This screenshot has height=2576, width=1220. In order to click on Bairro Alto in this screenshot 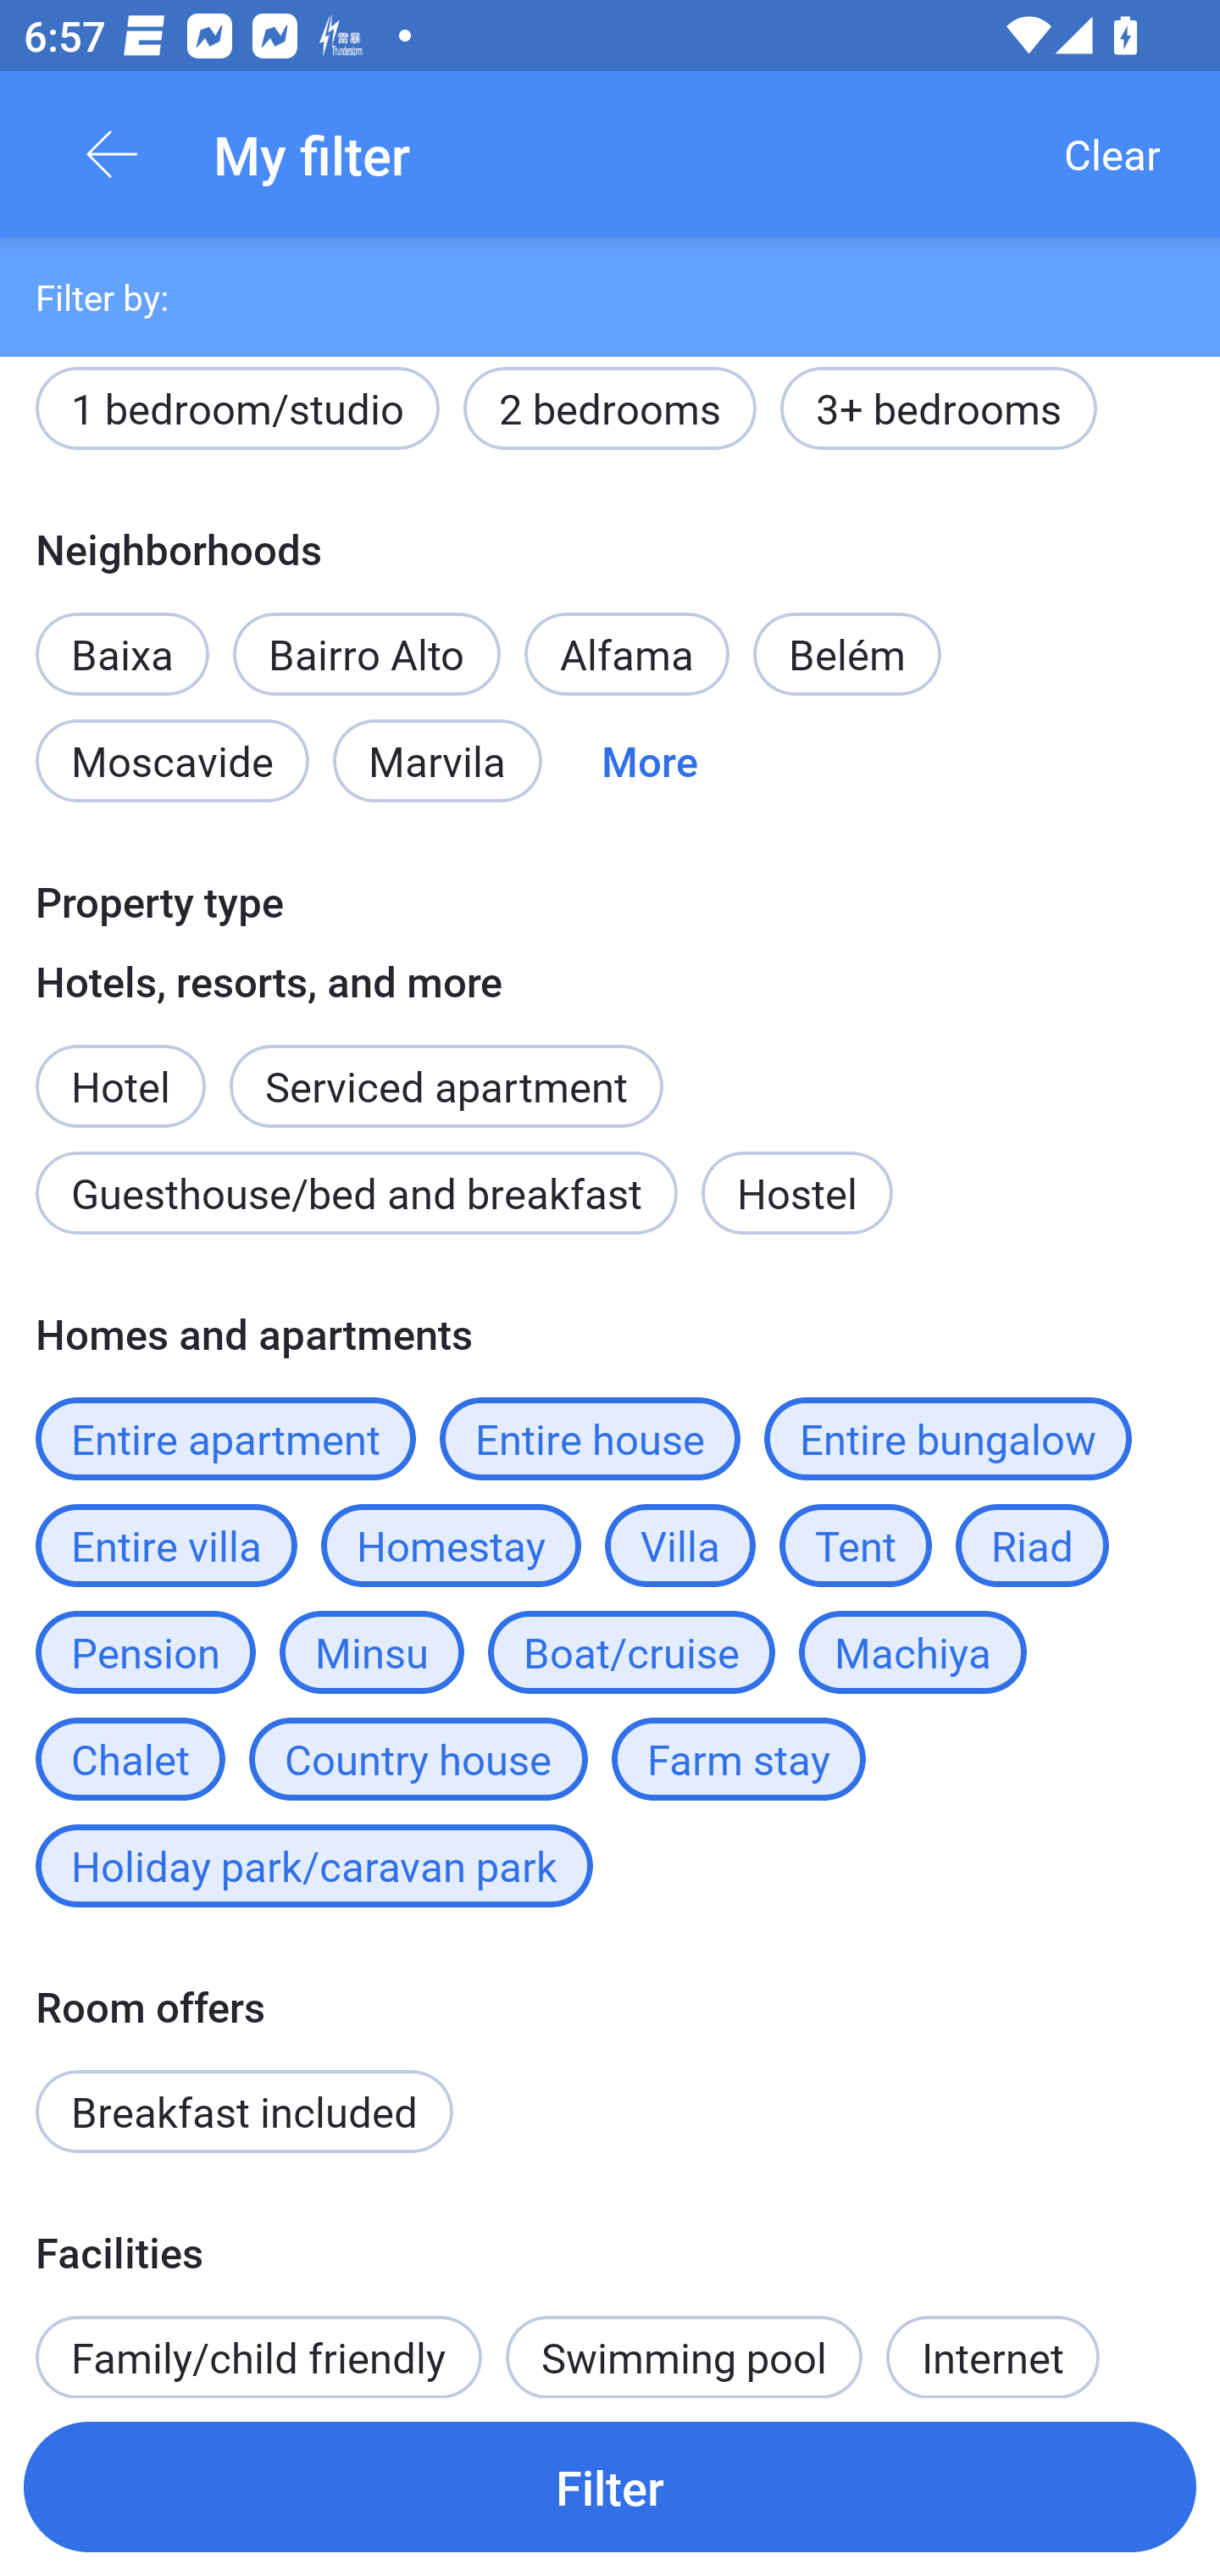, I will do `click(366, 654)`.